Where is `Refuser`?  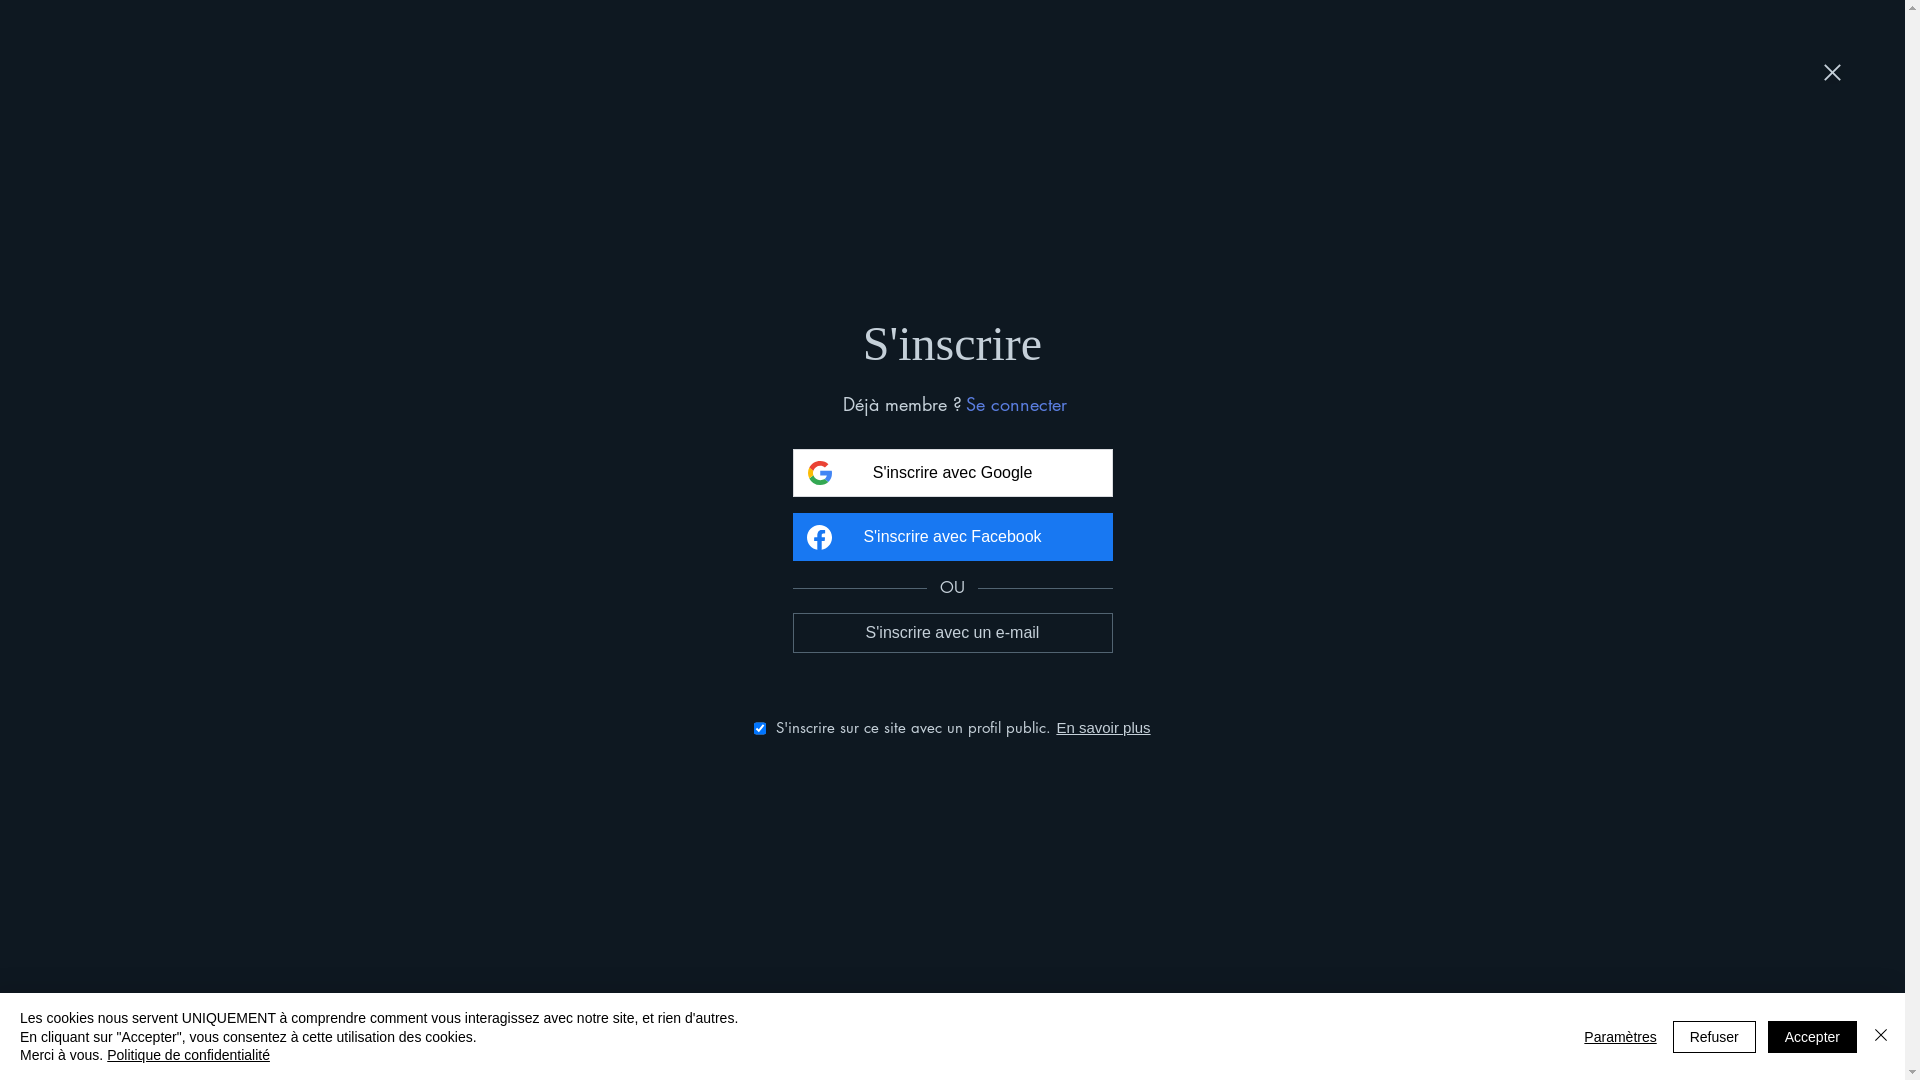 Refuser is located at coordinates (1714, 1037).